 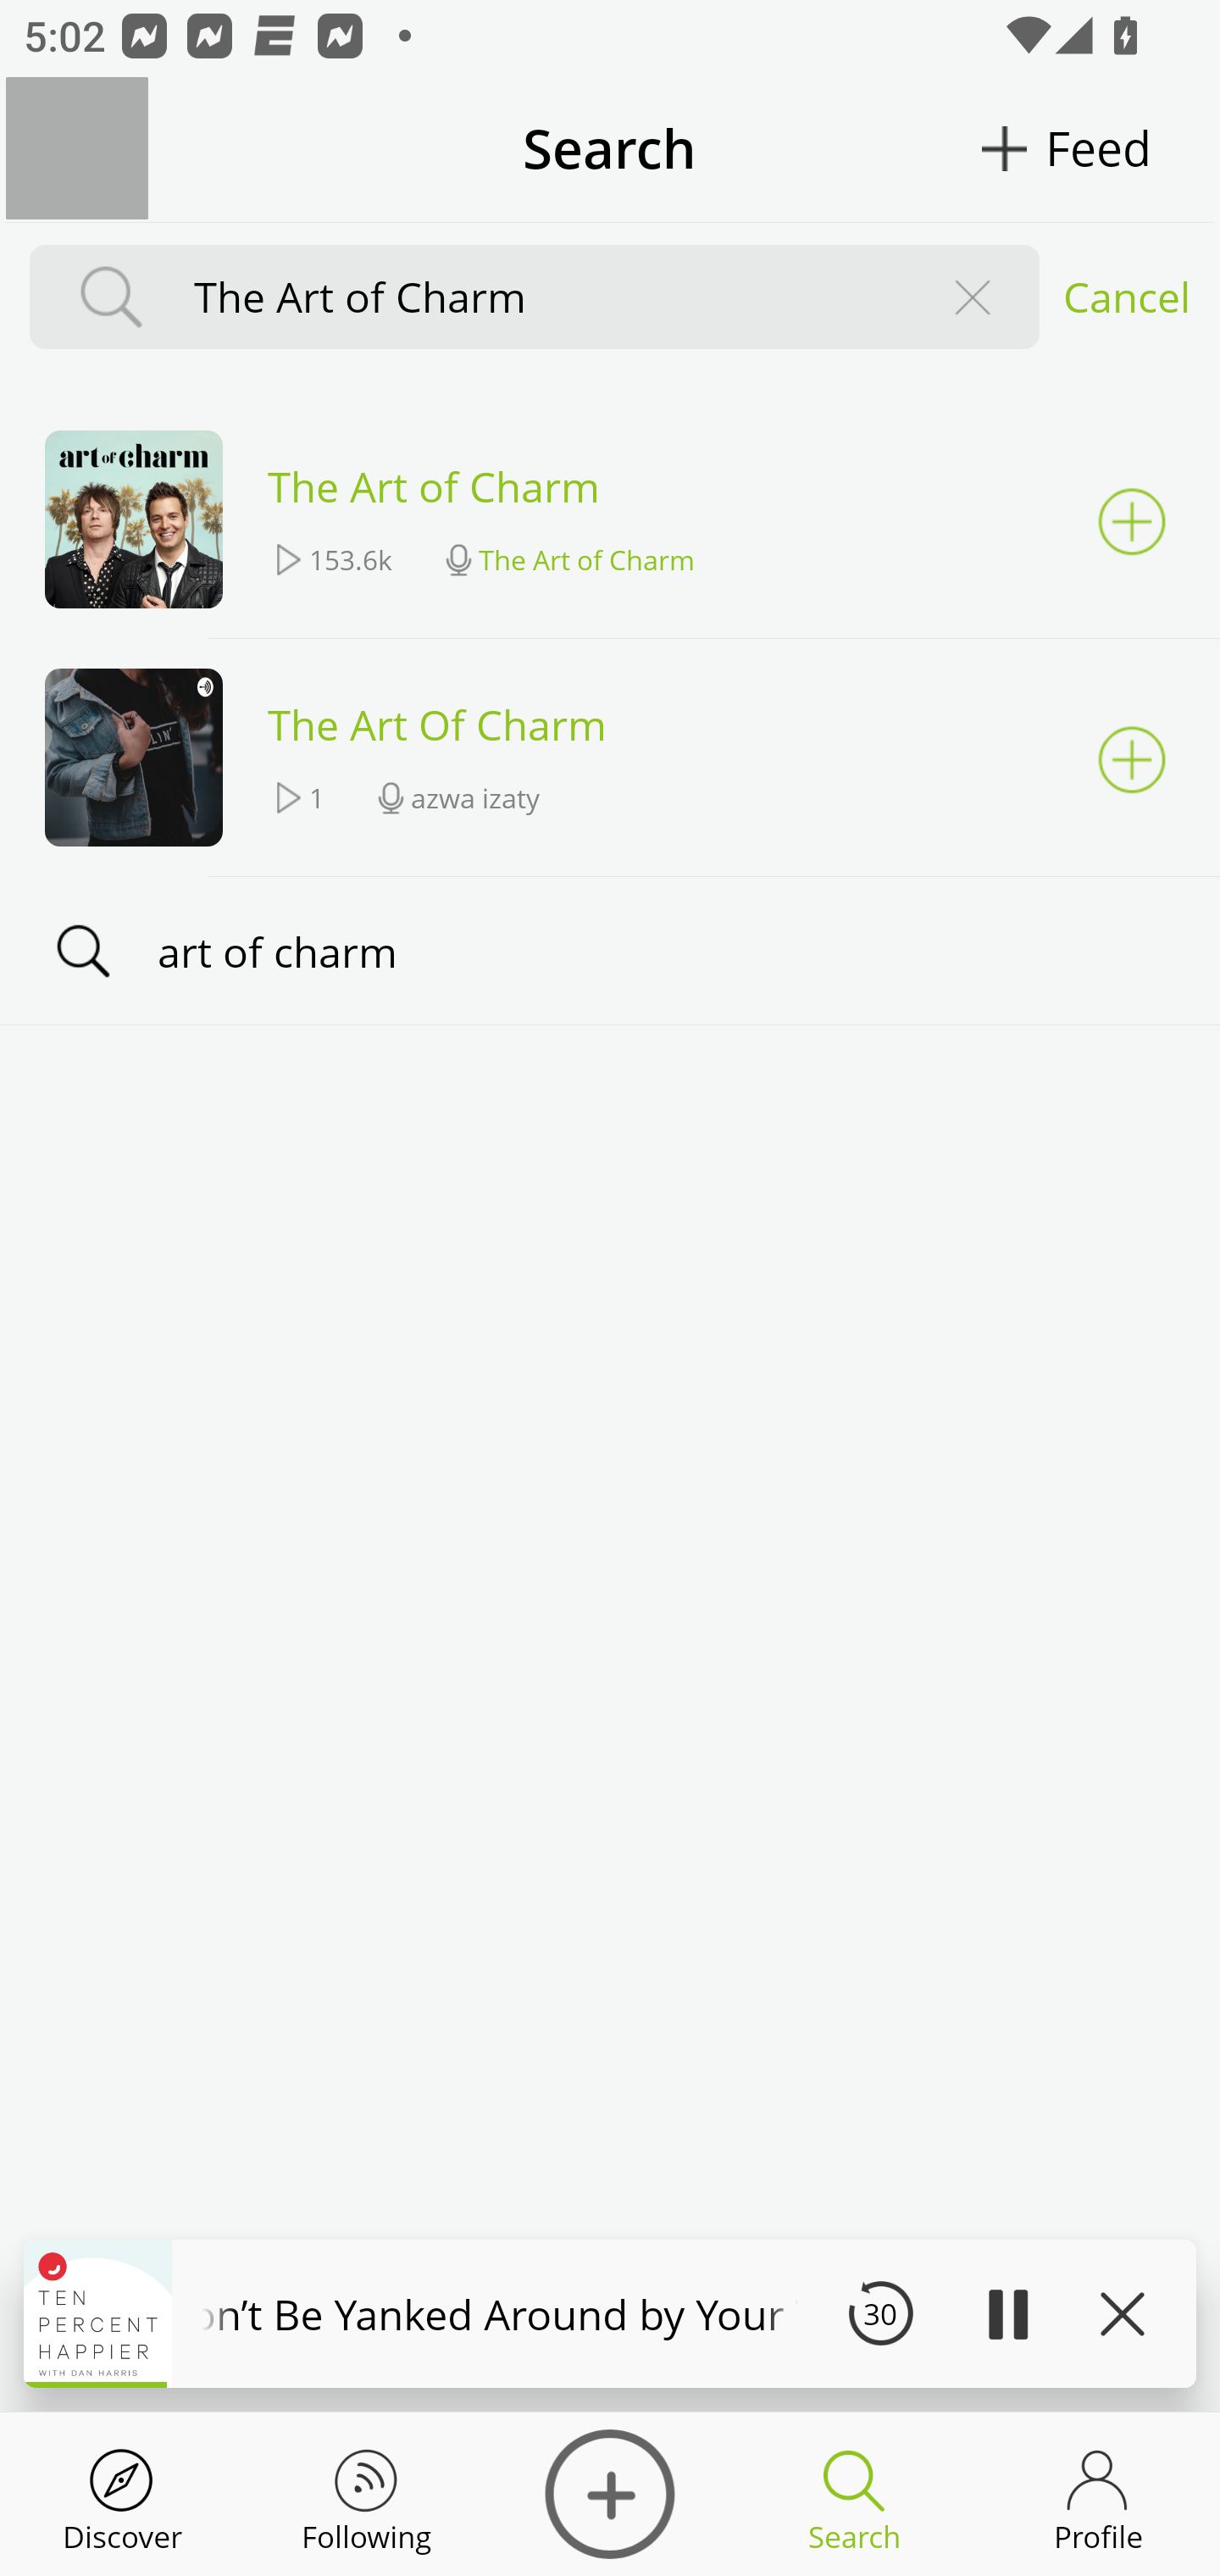 I want to click on Back, so click(x=77, y=147).